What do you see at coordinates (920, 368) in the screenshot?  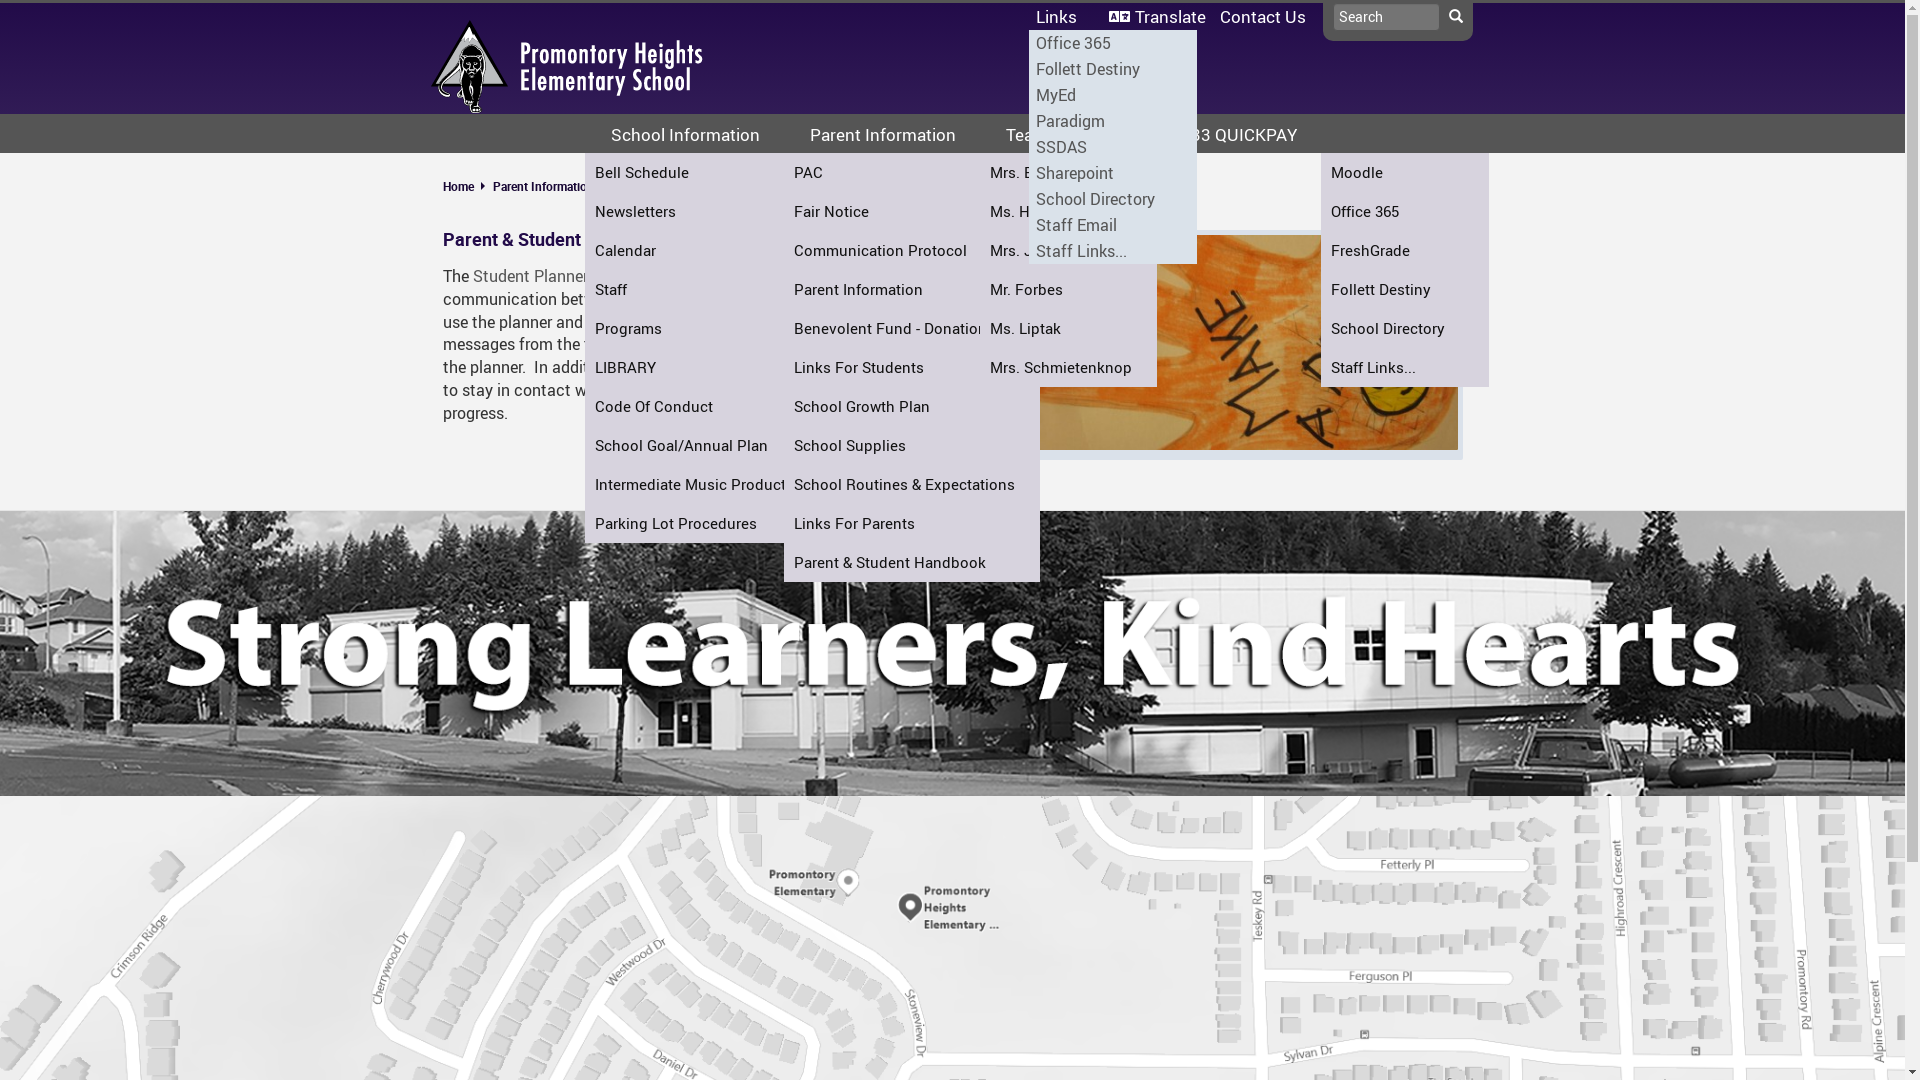 I see `Helping Hands` at bounding box center [920, 368].